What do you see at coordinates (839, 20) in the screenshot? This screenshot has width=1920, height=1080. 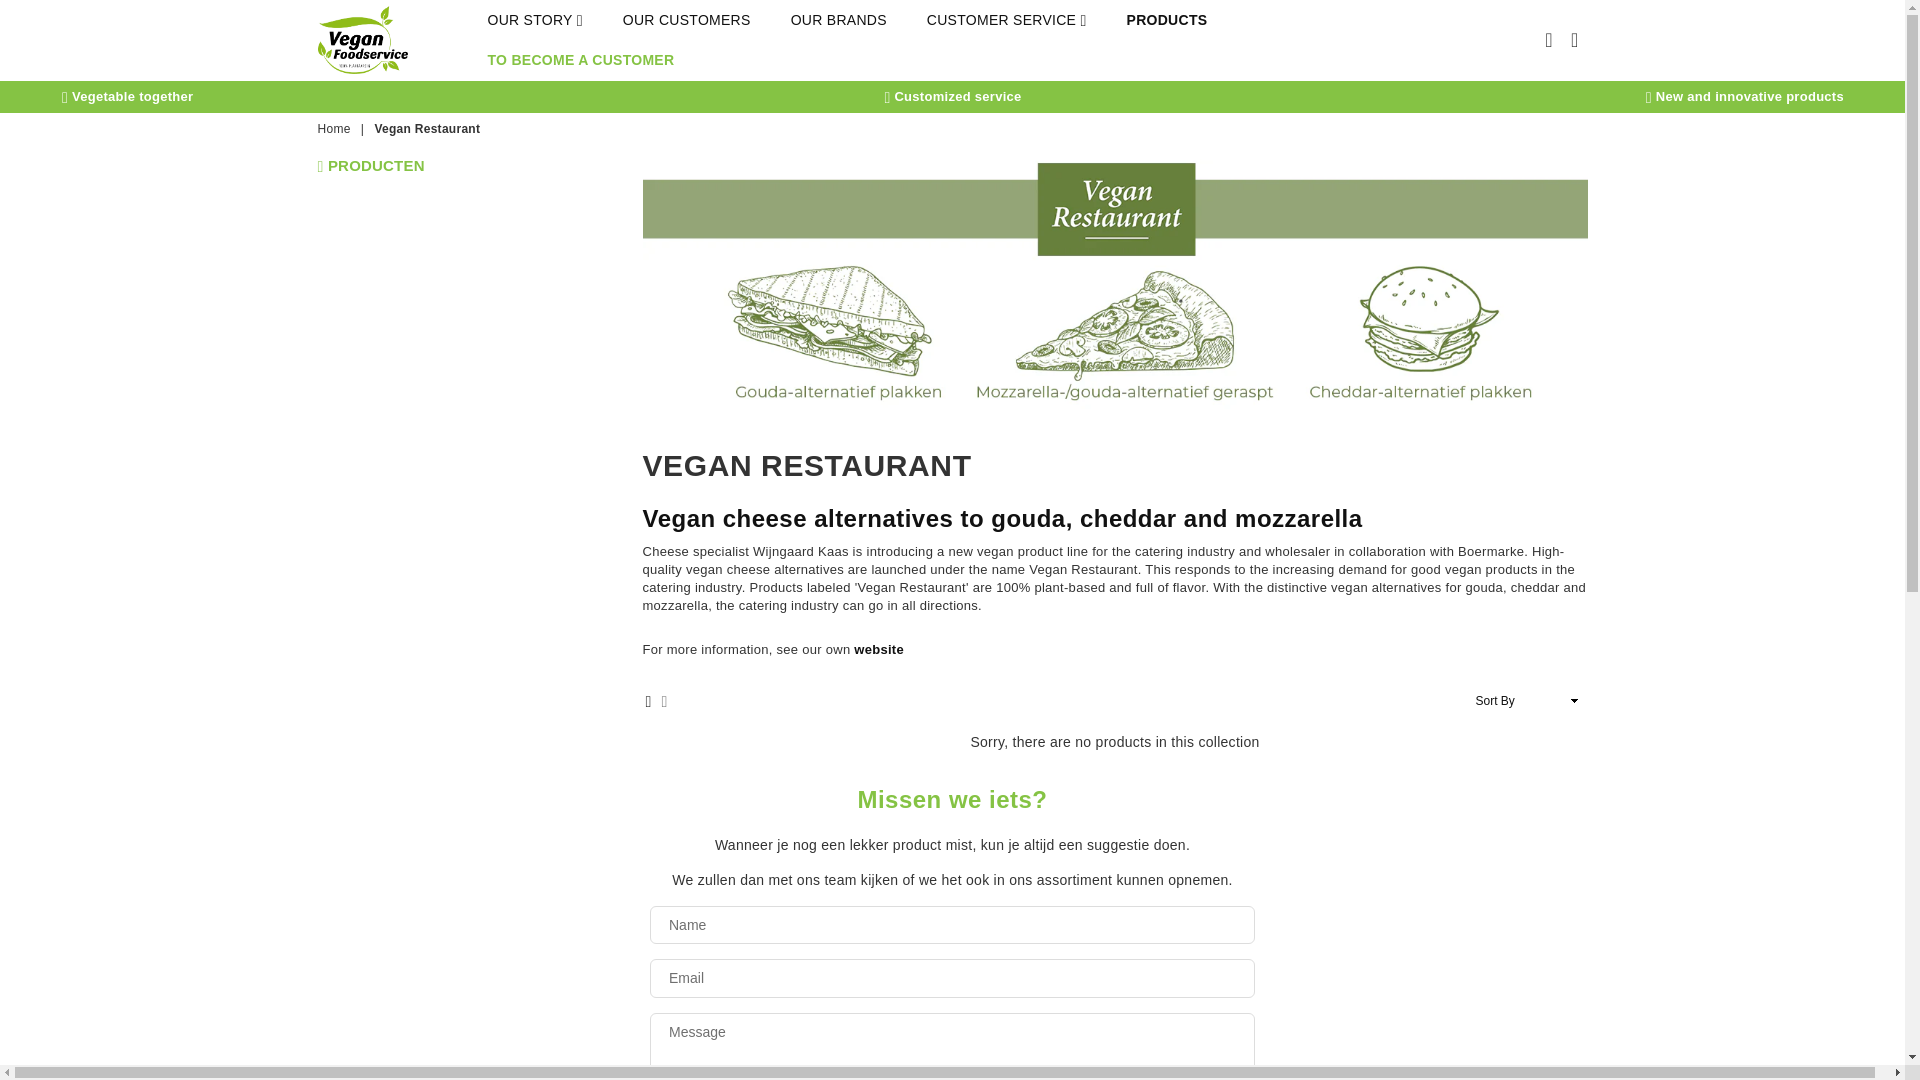 I see `OUR BRANDS` at bounding box center [839, 20].